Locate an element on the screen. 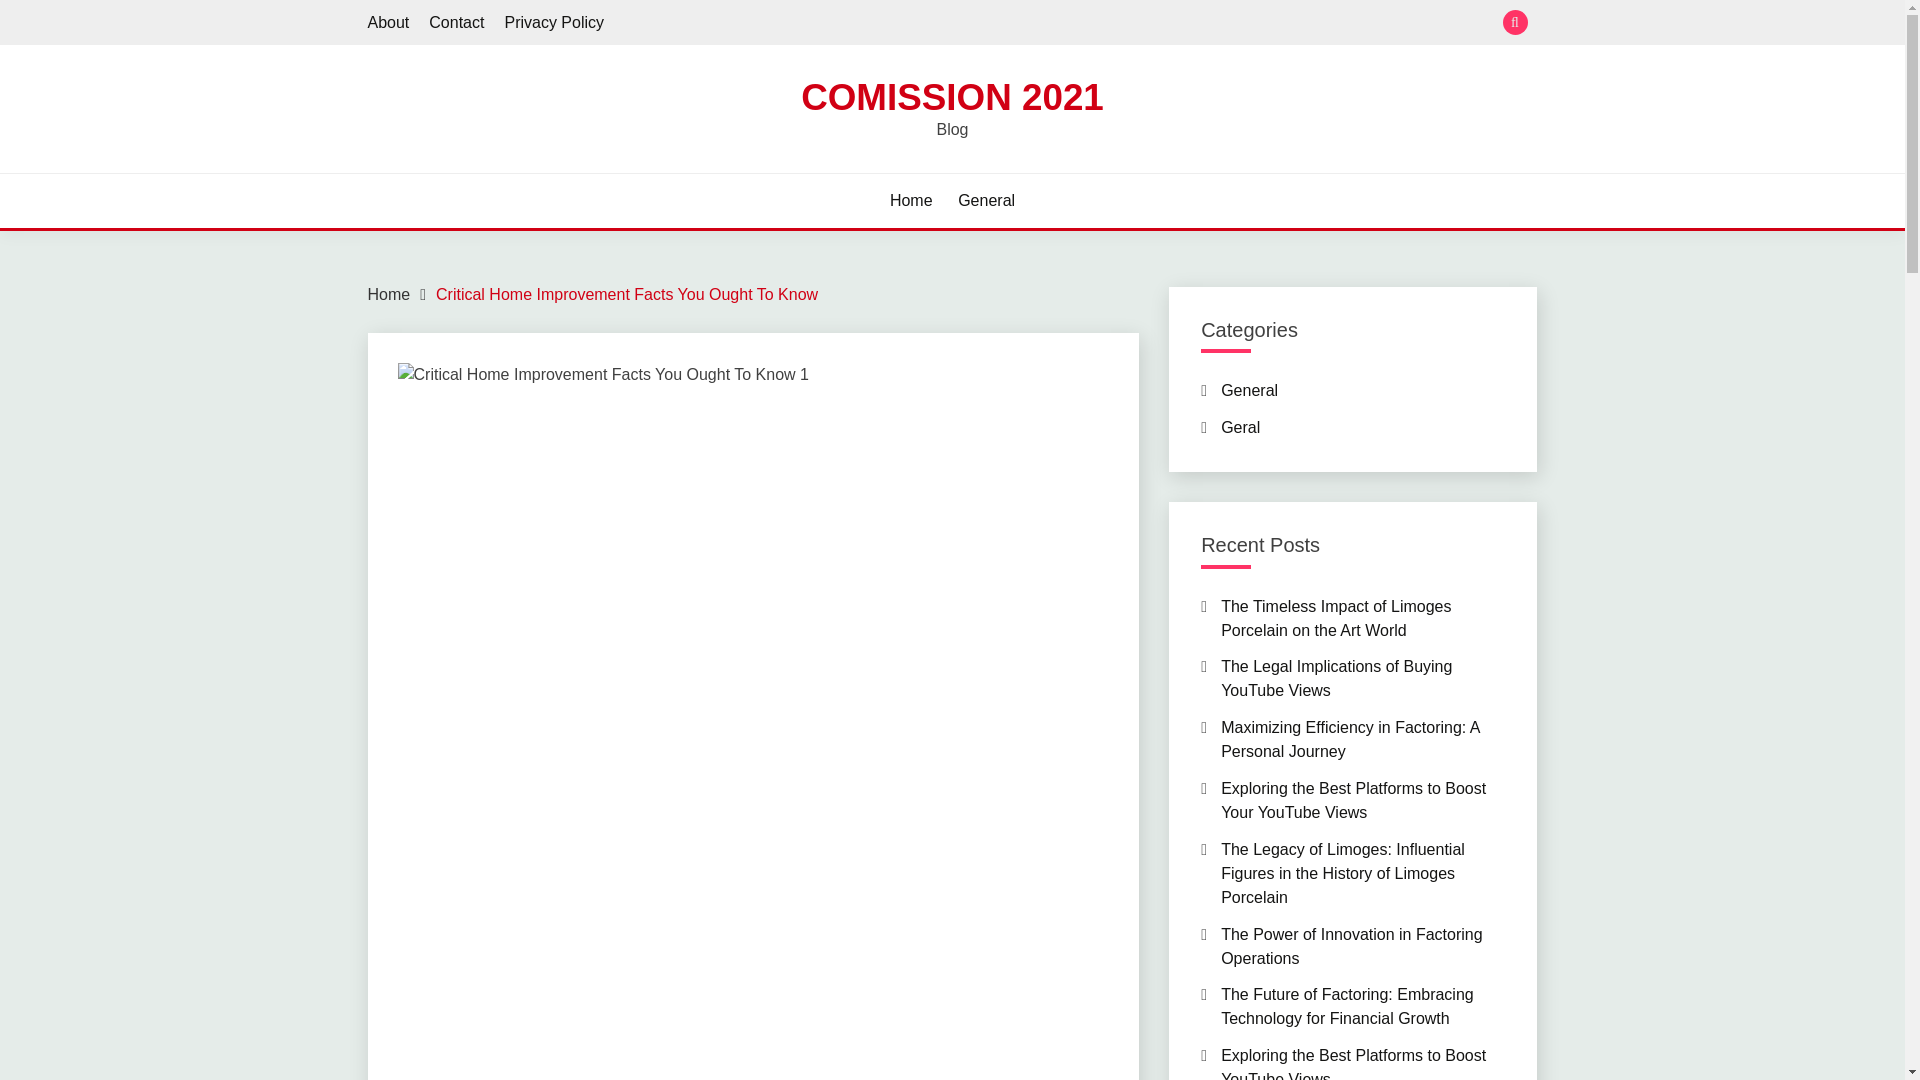 The height and width of the screenshot is (1080, 1920). Home is located at coordinates (912, 200).